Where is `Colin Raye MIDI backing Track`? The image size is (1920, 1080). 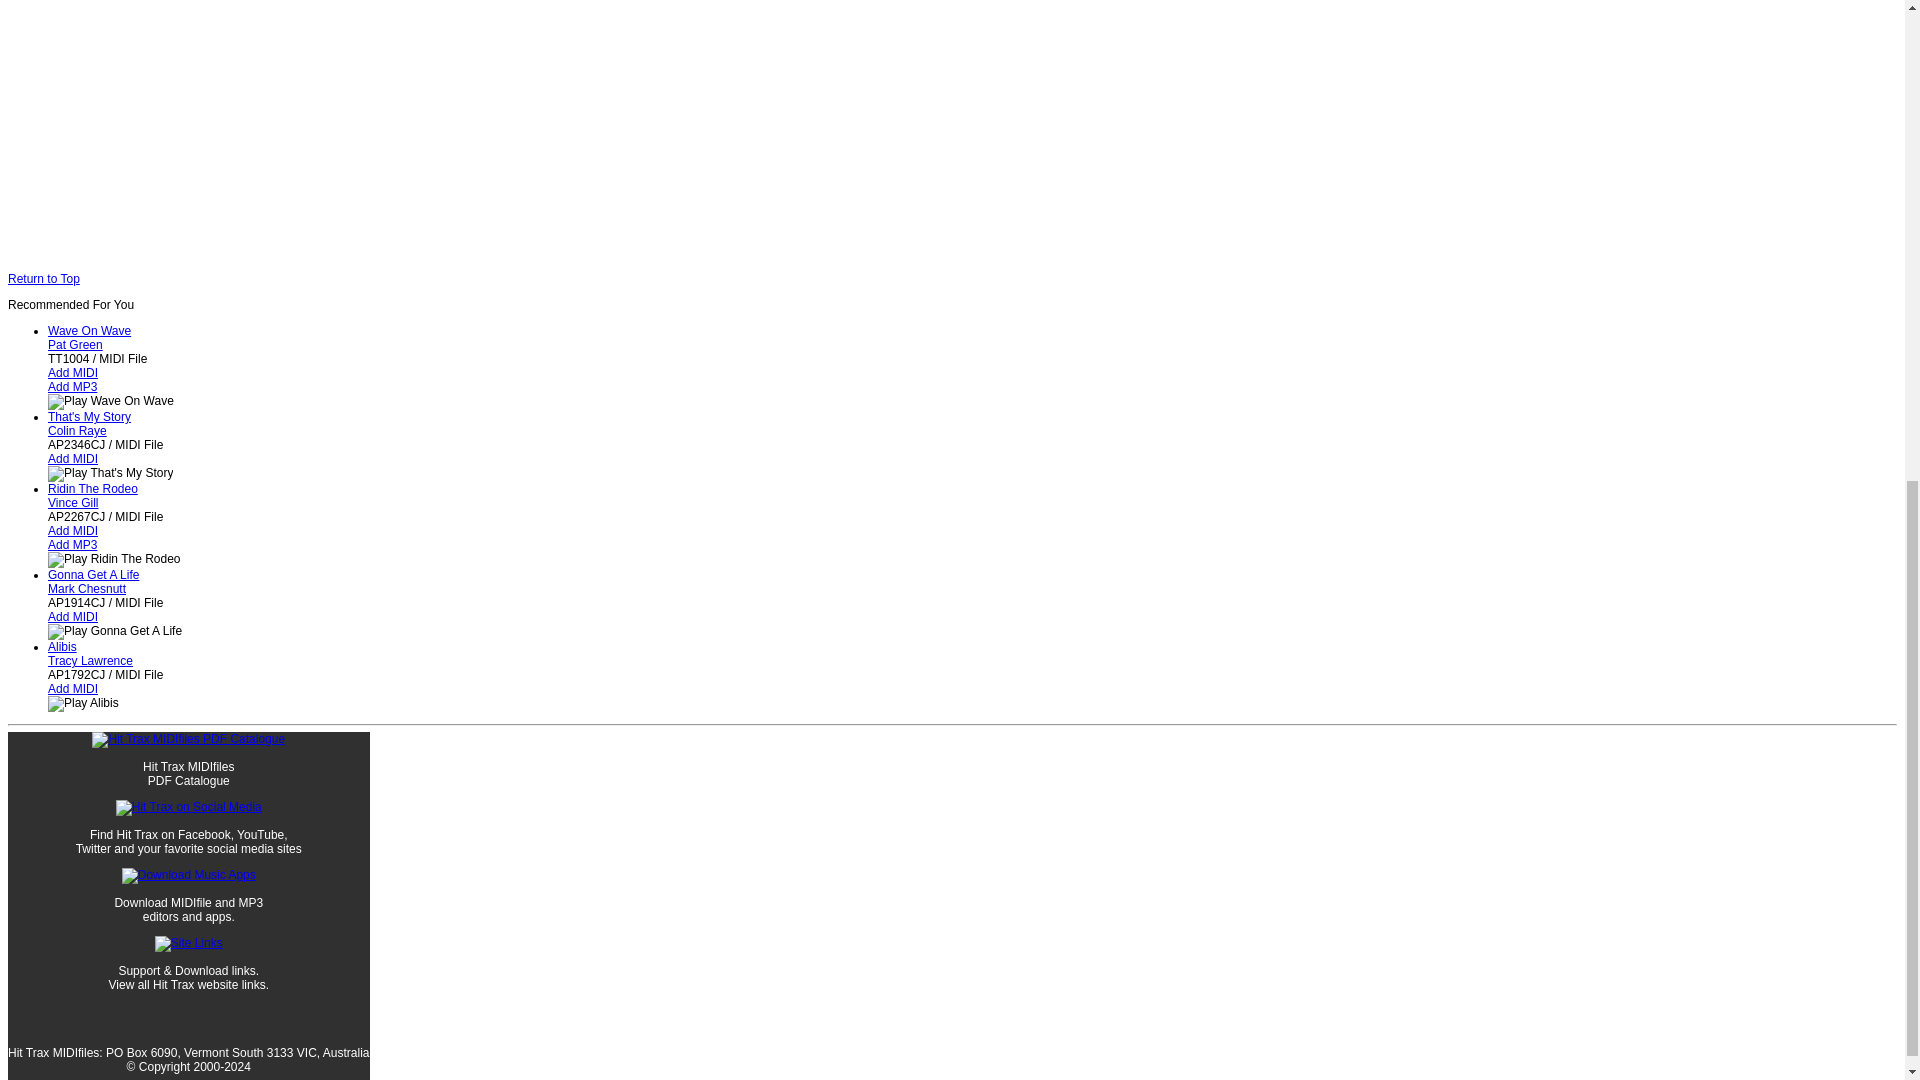
Colin Raye MIDI backing Track is located at coordinates (78, 431).